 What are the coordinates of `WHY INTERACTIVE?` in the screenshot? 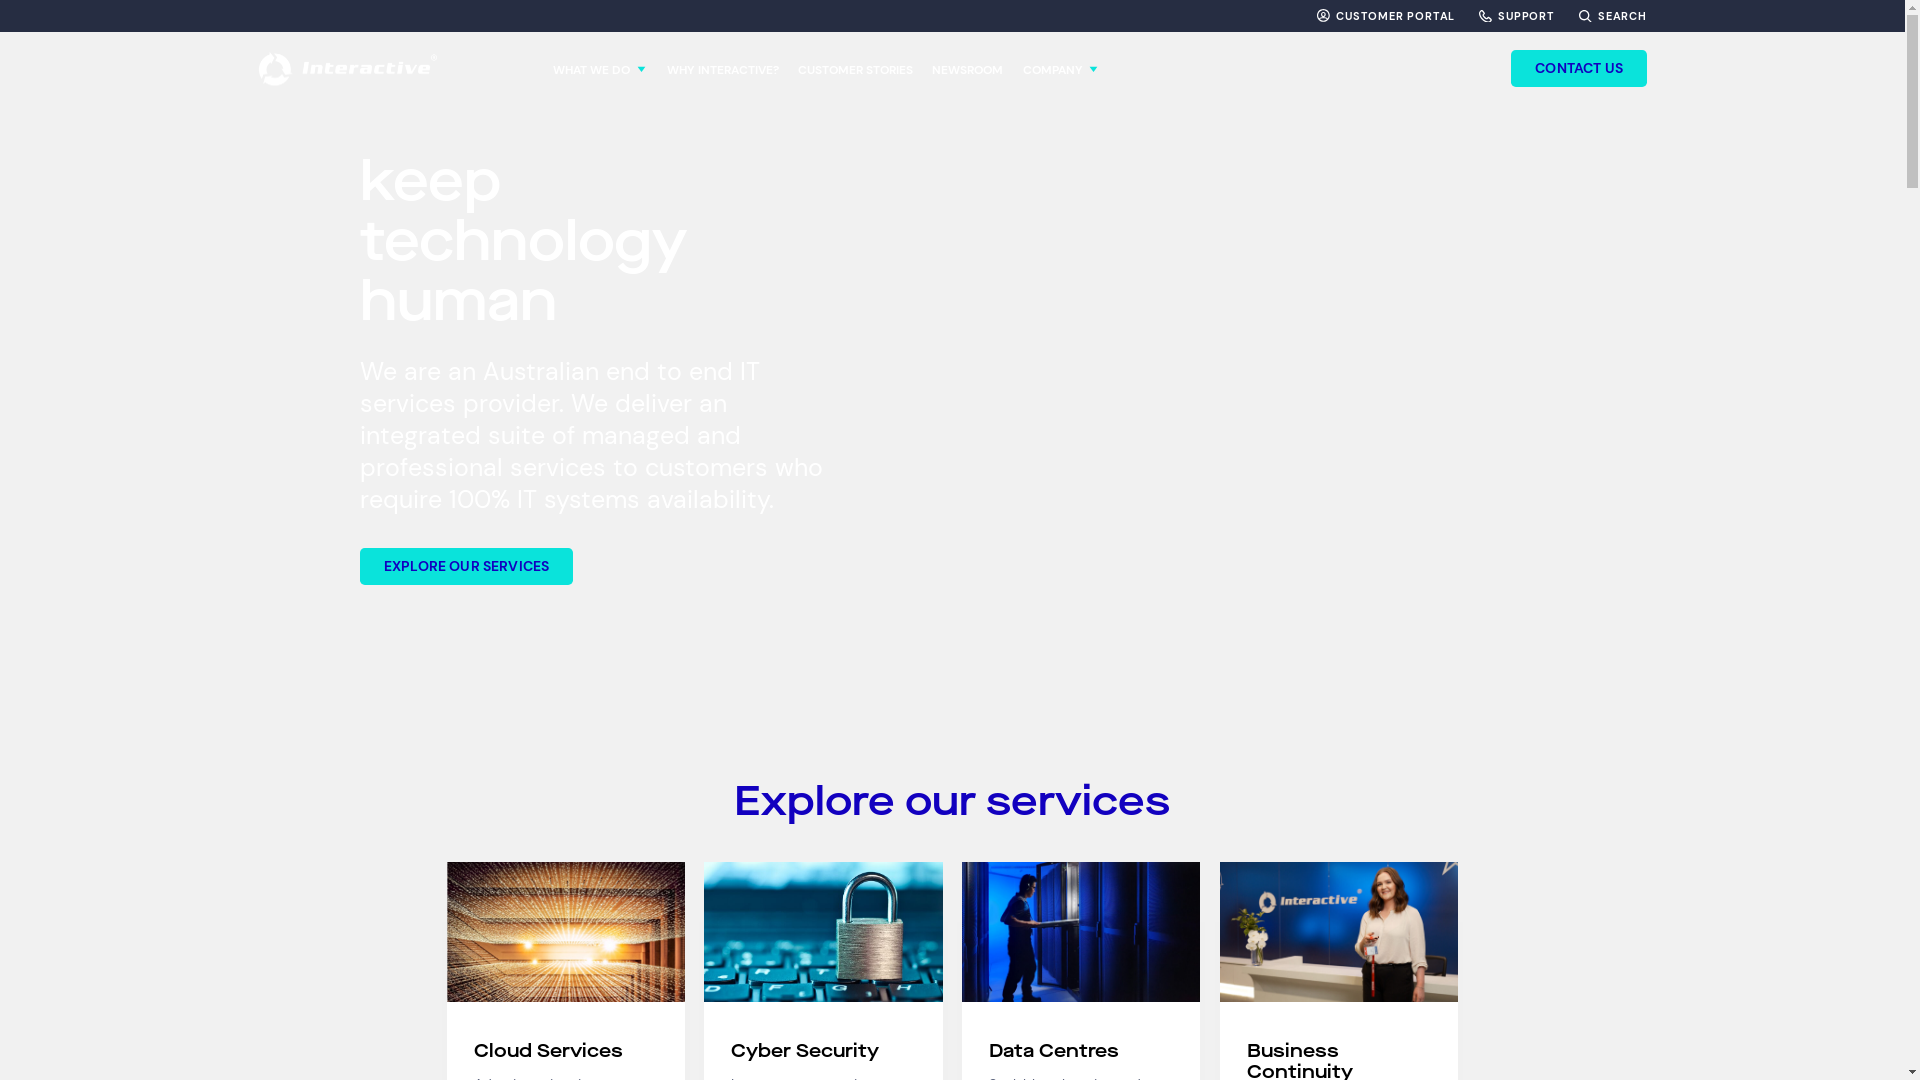 It's located at (723, 68).